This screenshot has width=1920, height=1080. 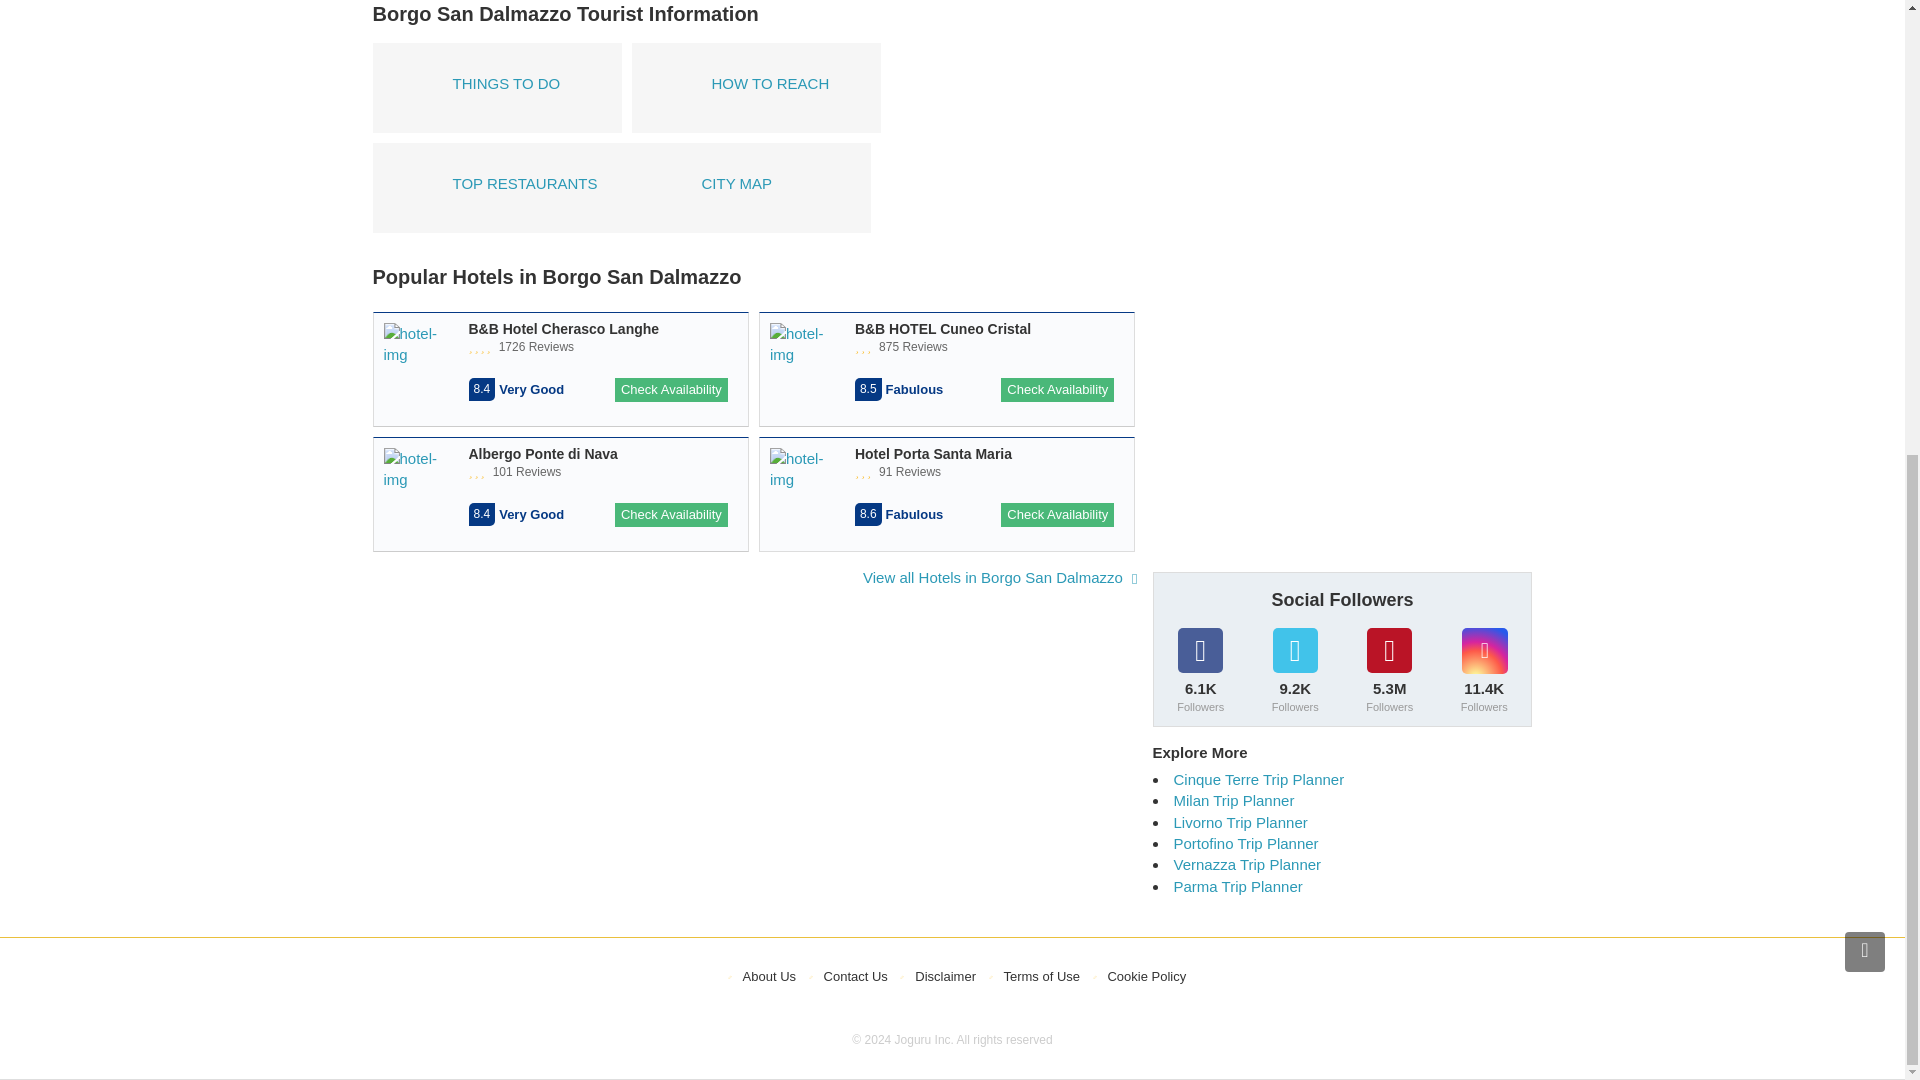 What do you see at coordinates (756, 88) in the screenshot?
I see `How to Reach Borgo San Dalmazzo` at bounding box center [756, 88].